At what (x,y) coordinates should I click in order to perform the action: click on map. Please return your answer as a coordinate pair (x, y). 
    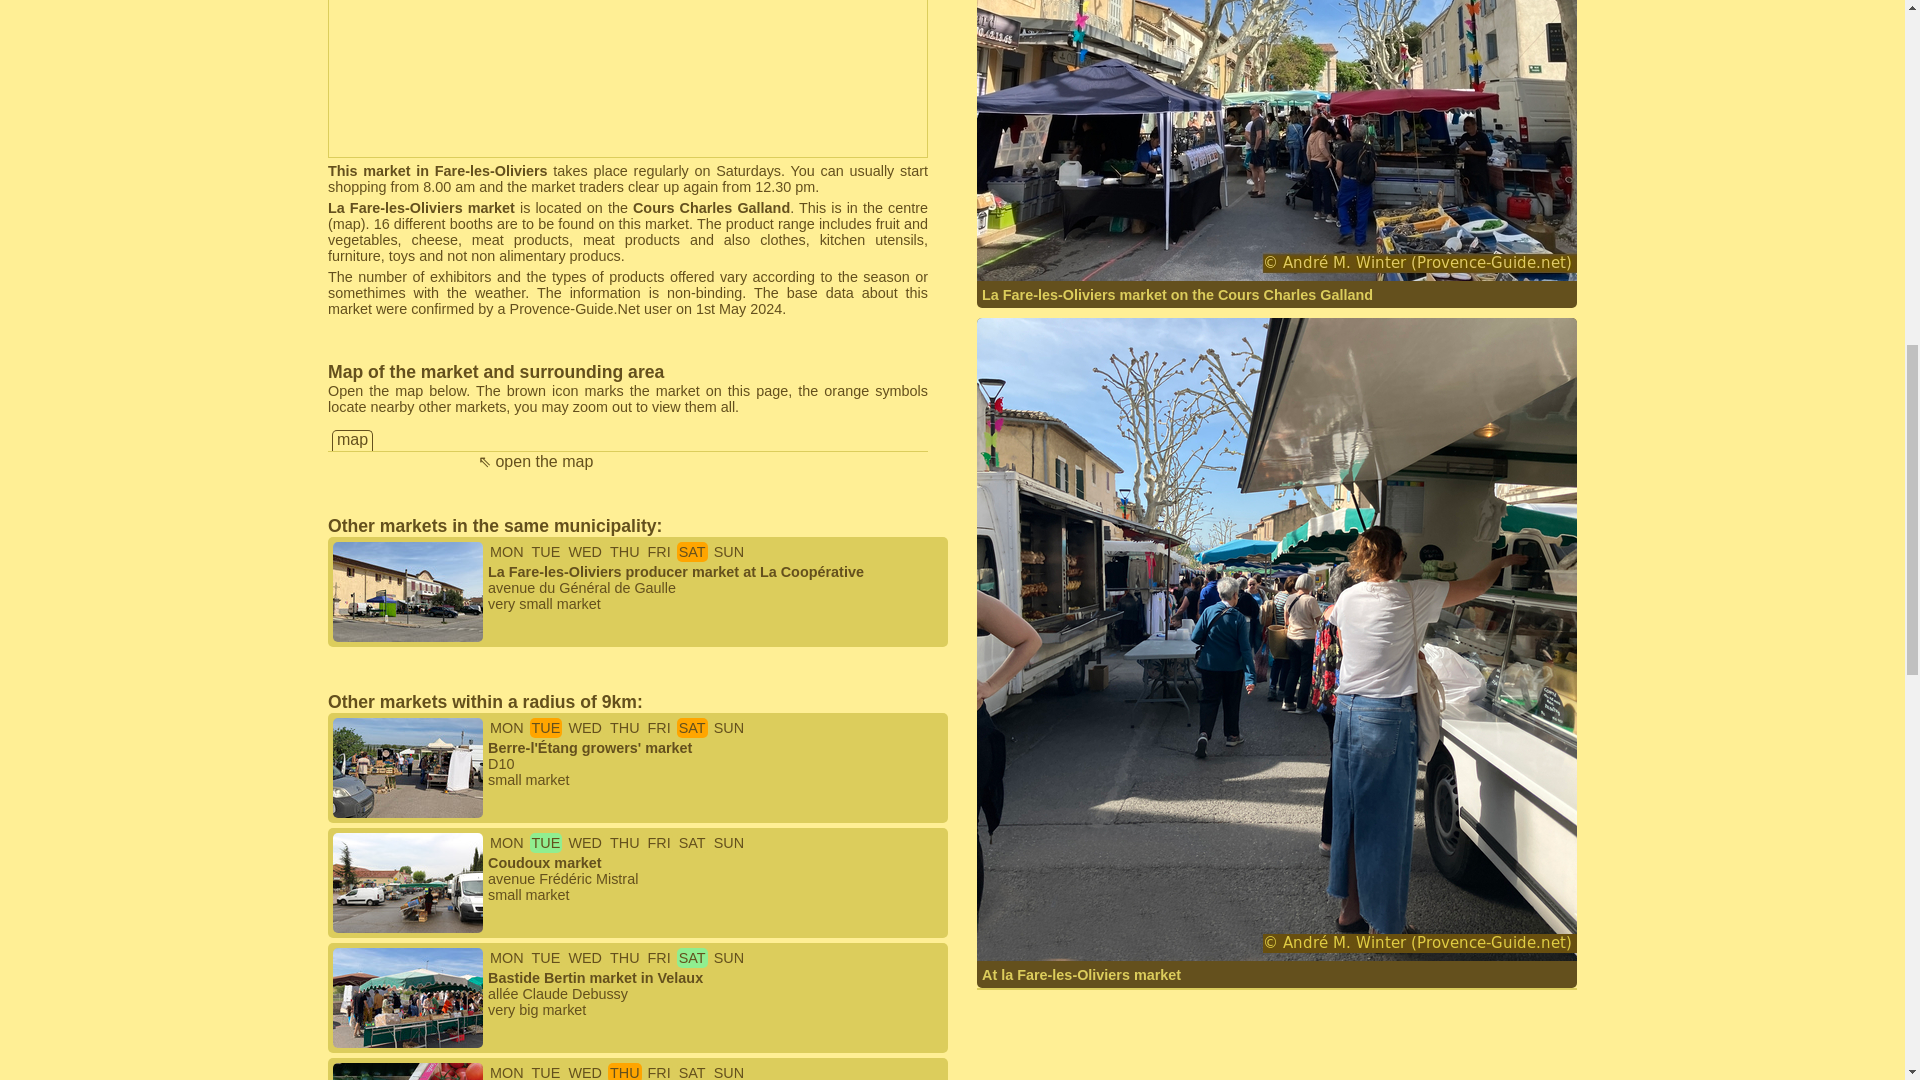
    Looking at the image, I should click on (346, 224).